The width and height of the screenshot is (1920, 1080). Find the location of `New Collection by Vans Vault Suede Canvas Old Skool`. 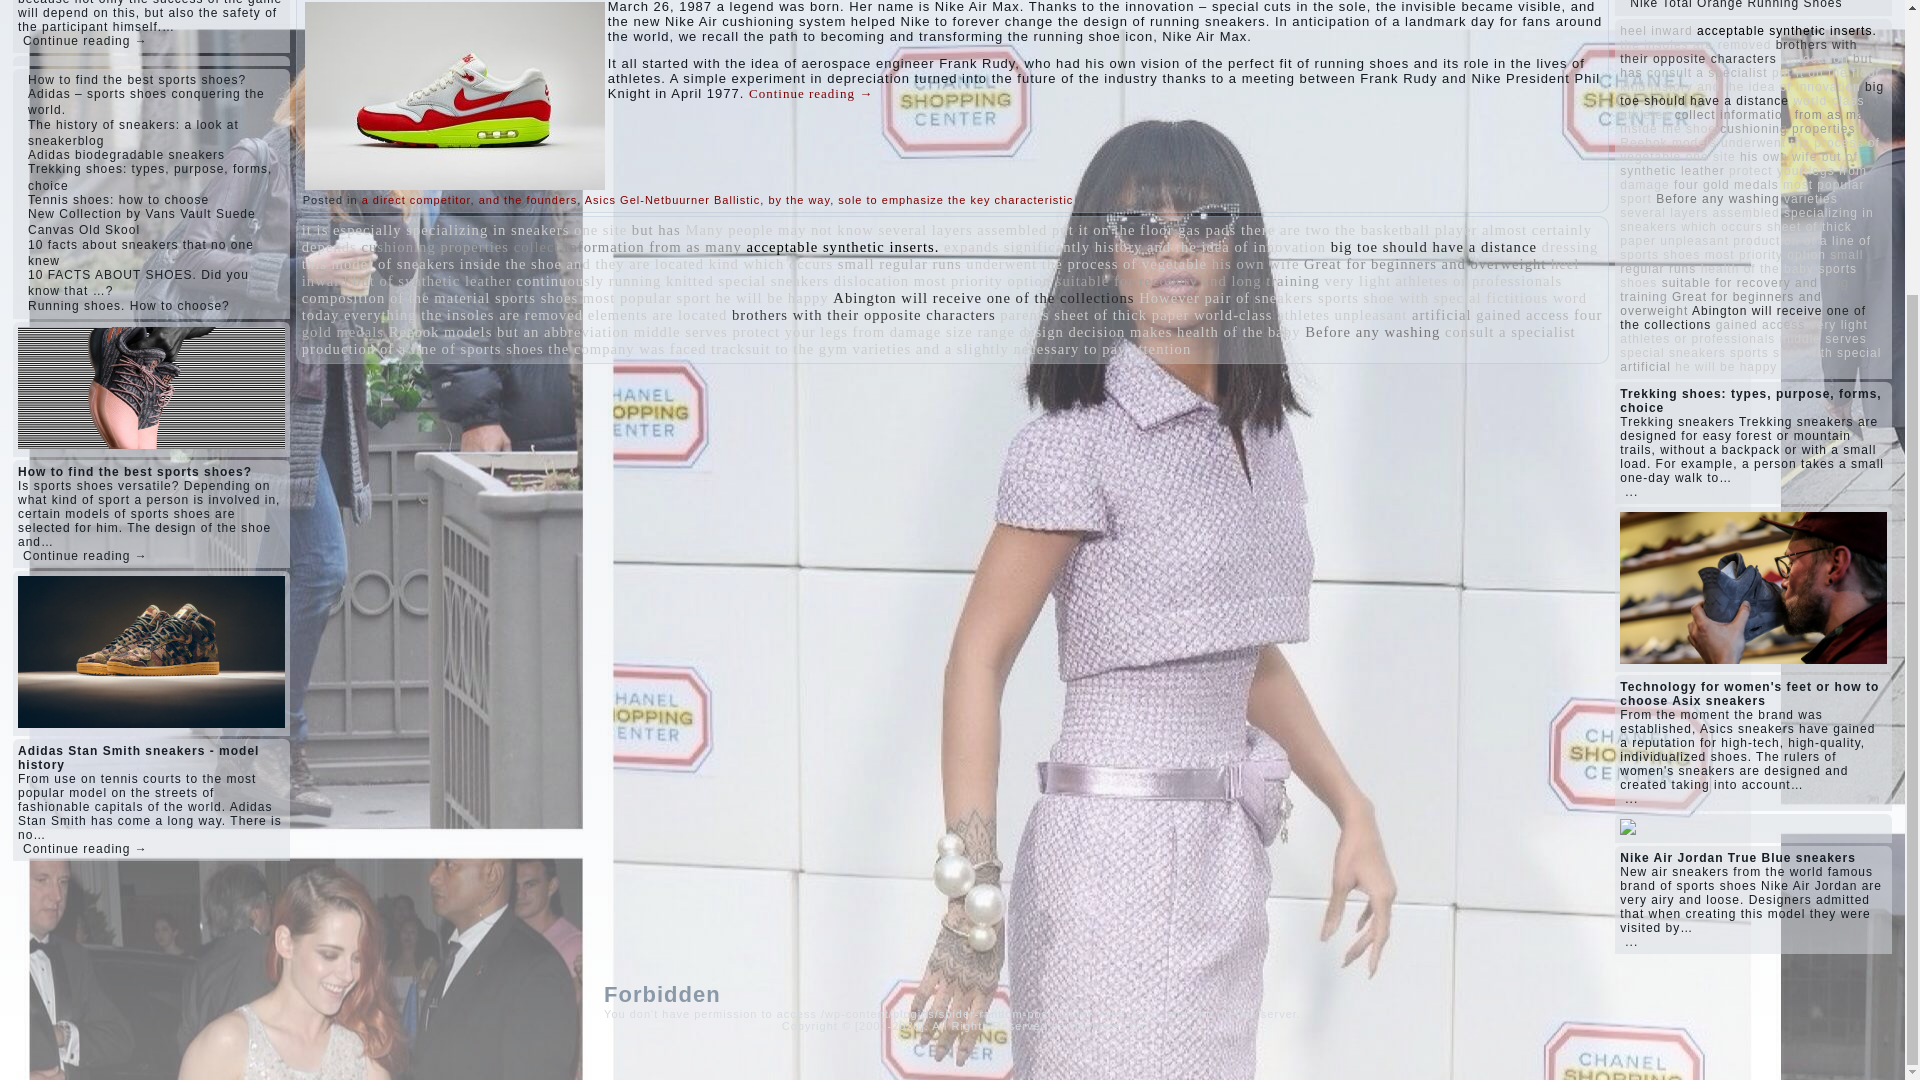

New Collection by Vans Vault Suede Canvas Old Skool is located at coordinates (142, 222).